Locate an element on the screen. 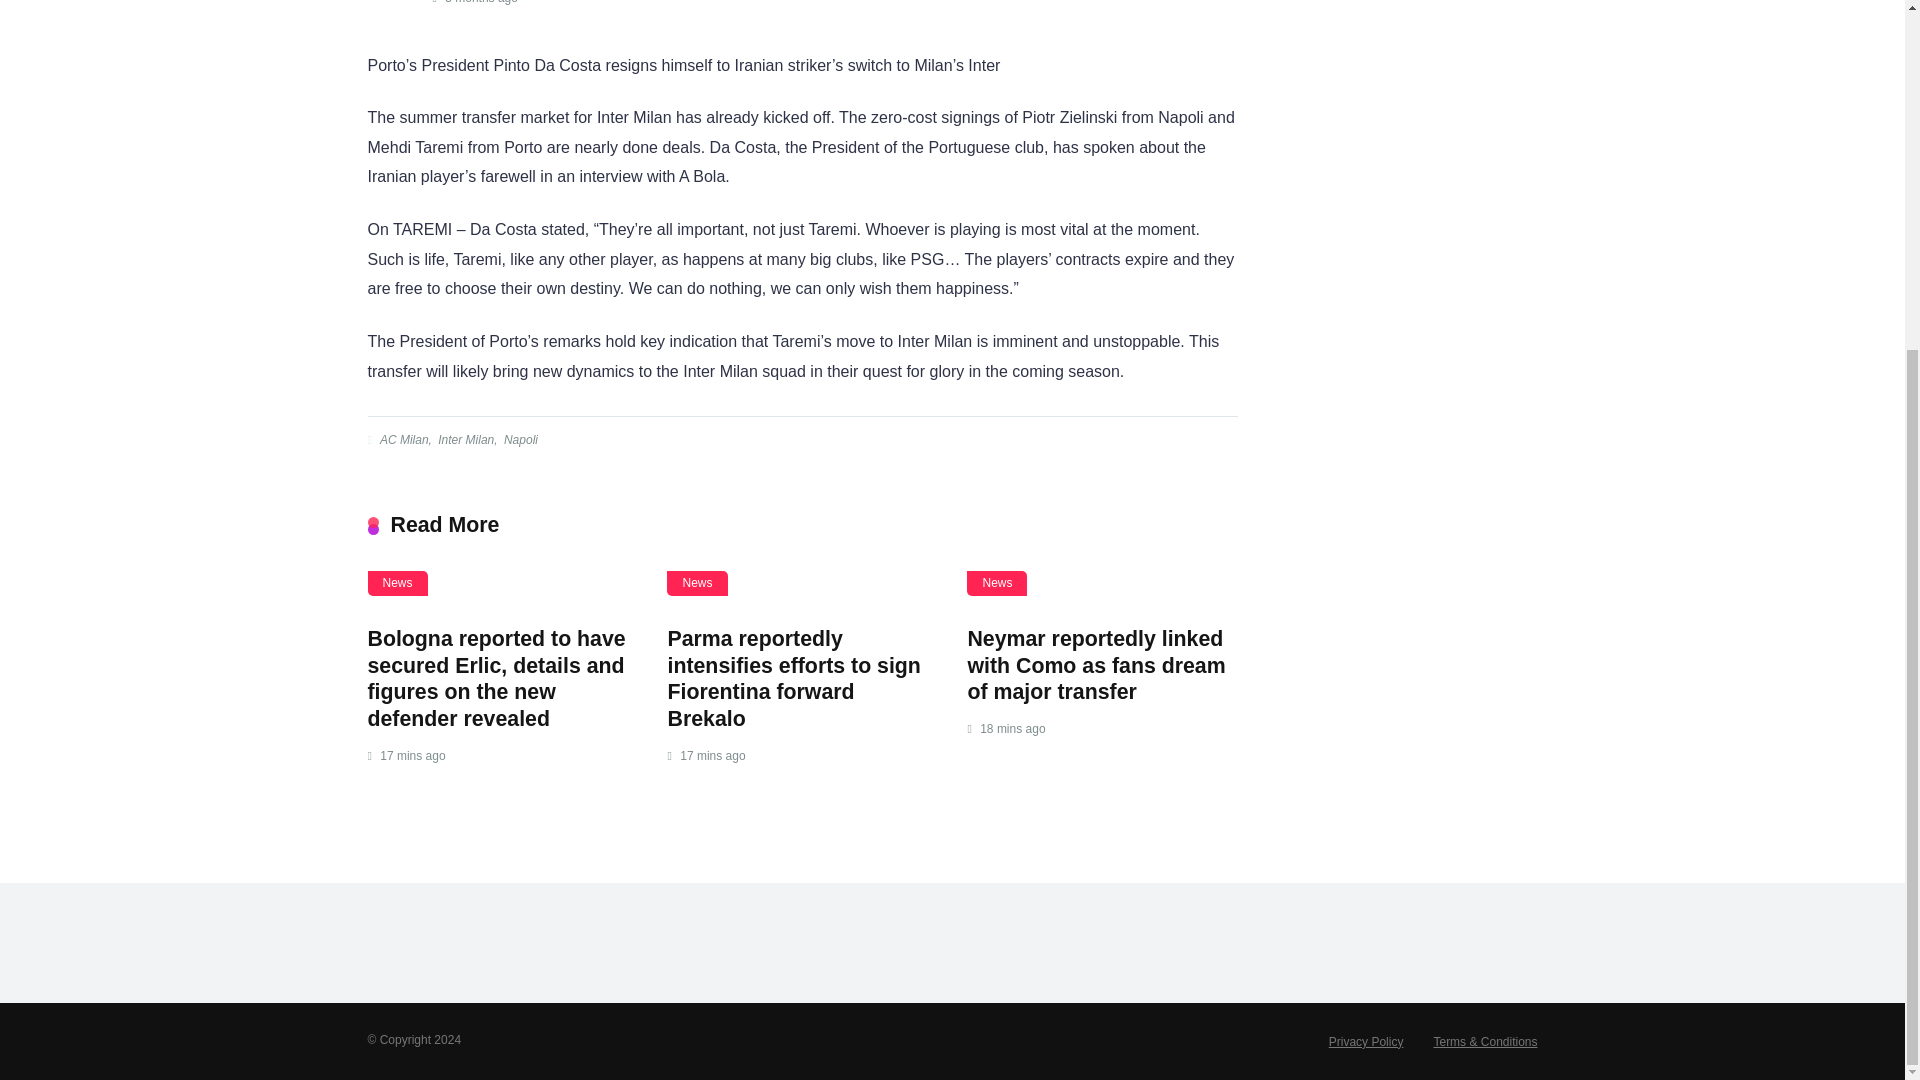 The width and height of the screenshot is (1920, 1080). News is located at coordinates (997, 584).